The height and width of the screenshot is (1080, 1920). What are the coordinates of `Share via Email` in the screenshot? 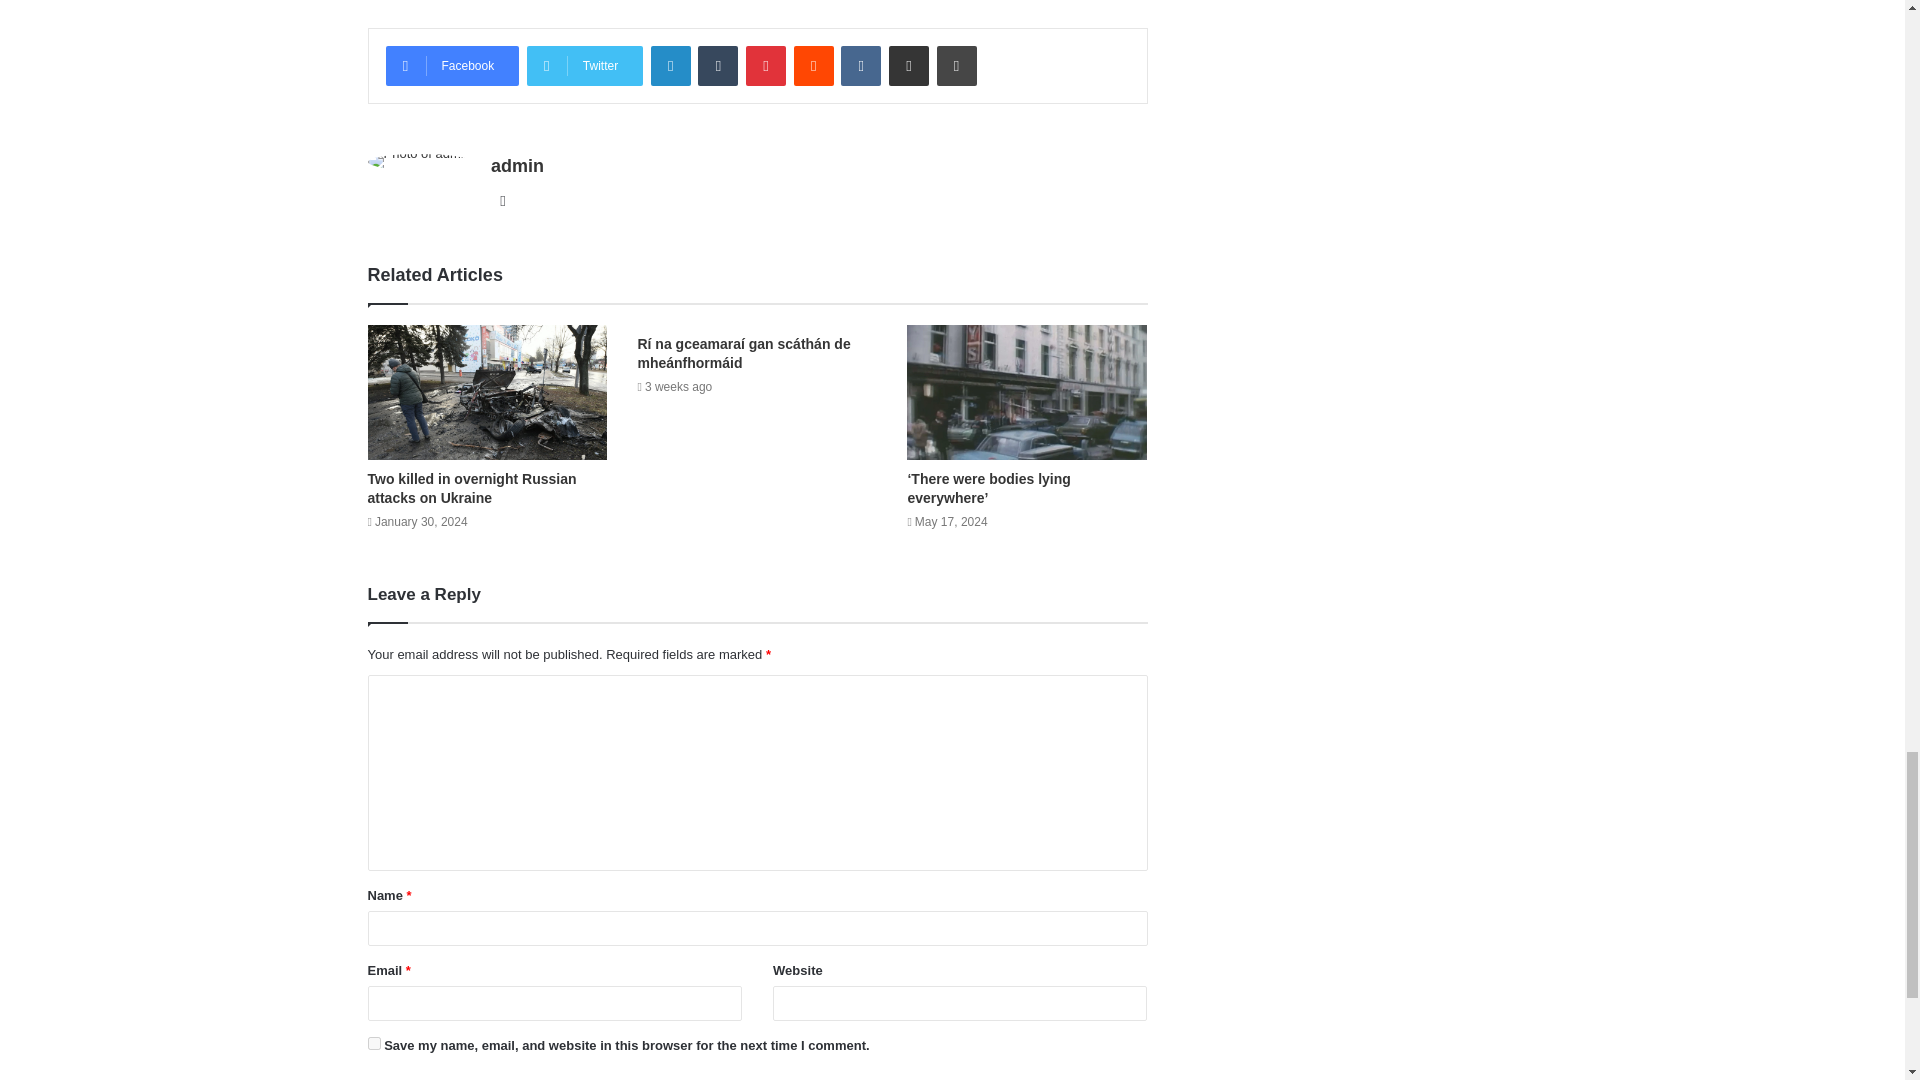 It's located at (908, 66).